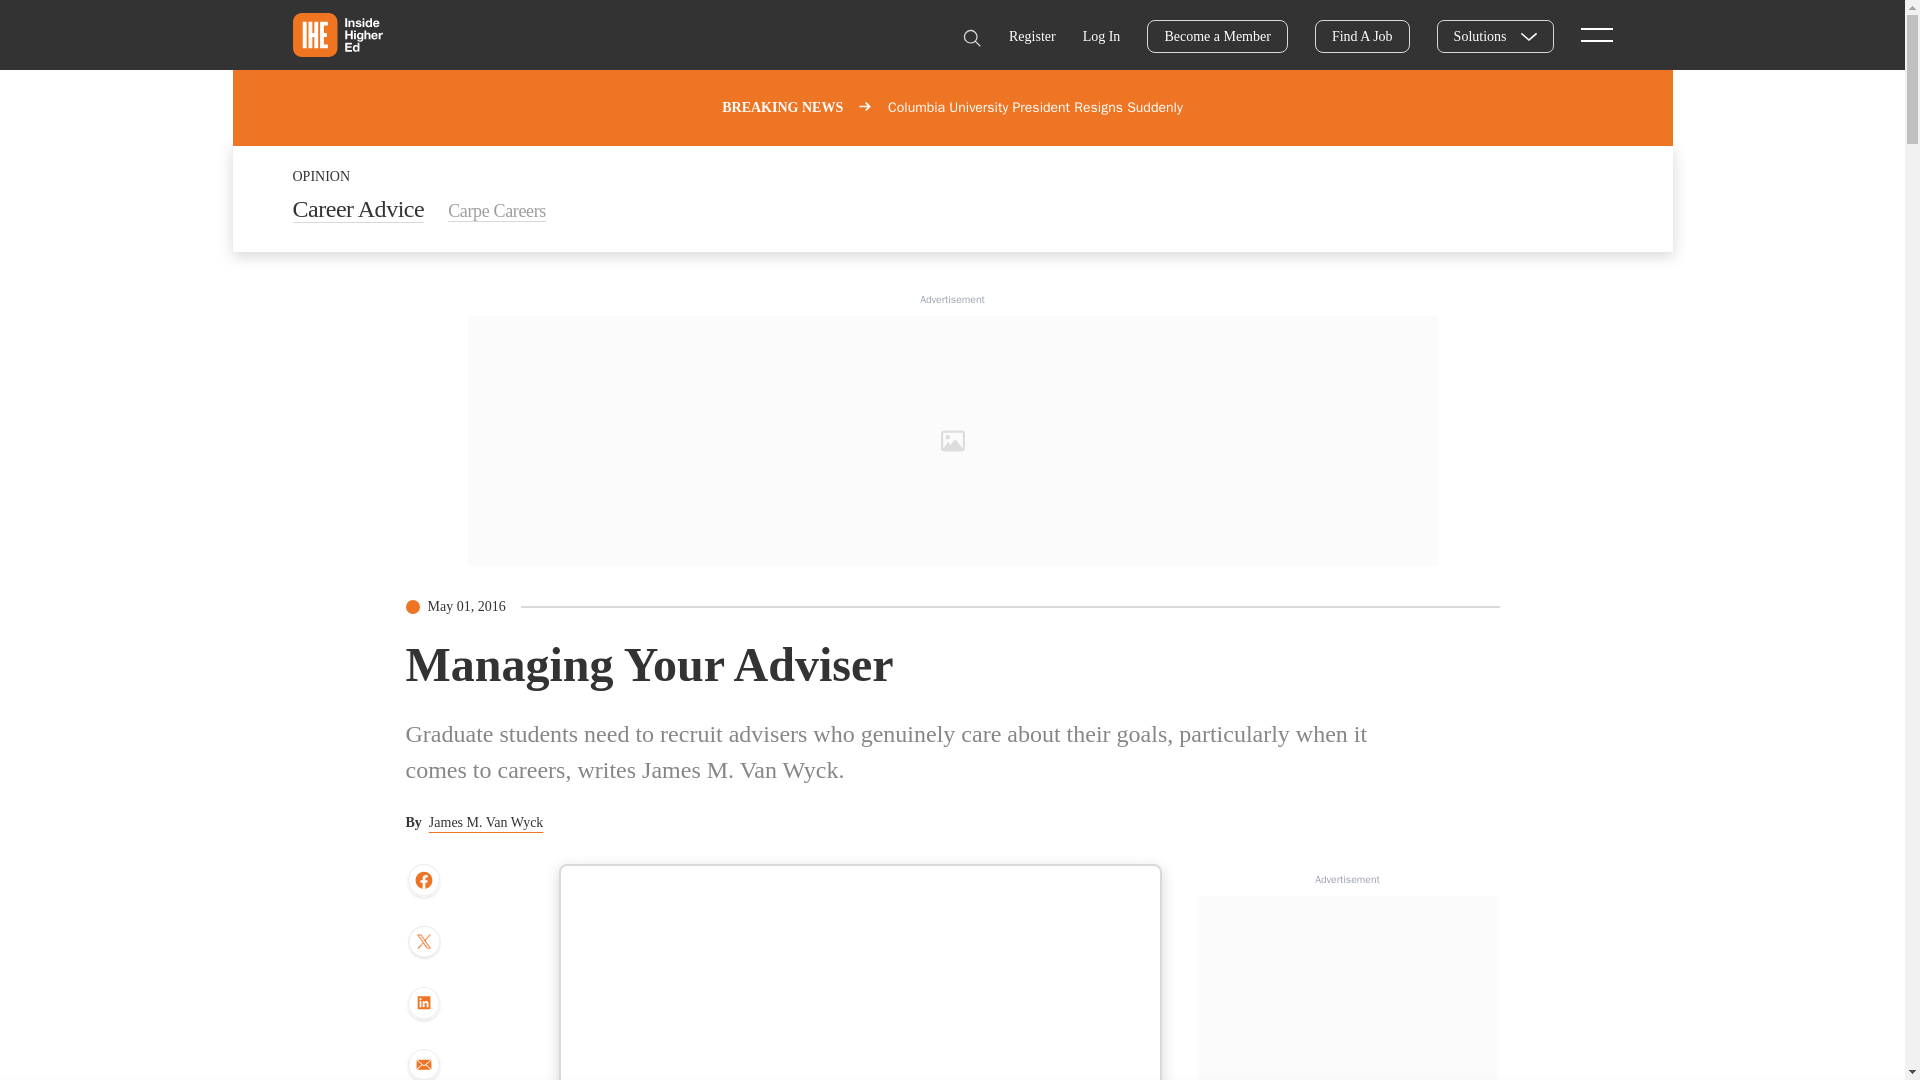 The image size is (1920, 1080). I want to click on share to Linkedin, so click(423, 1004).